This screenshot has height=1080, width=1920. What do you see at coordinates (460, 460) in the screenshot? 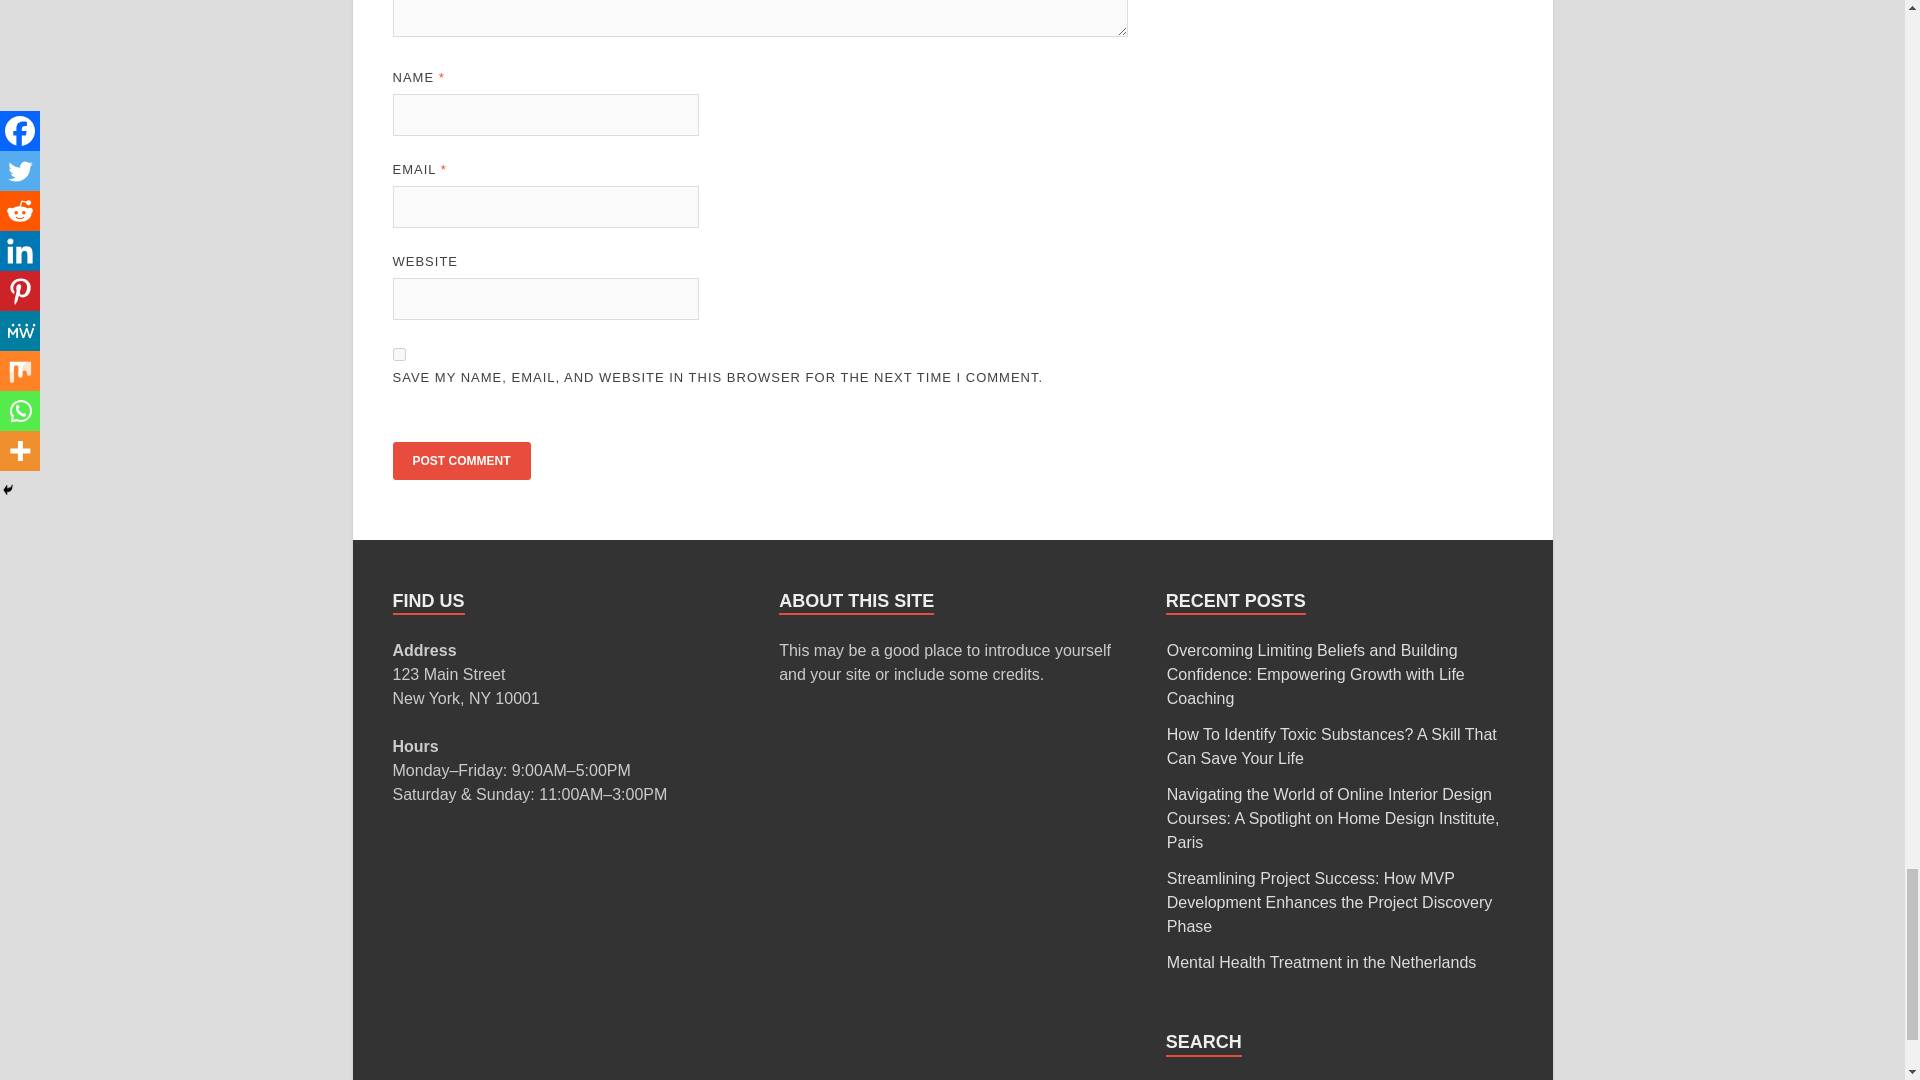
I see `Post Comment` at bounding box center [460, 460].